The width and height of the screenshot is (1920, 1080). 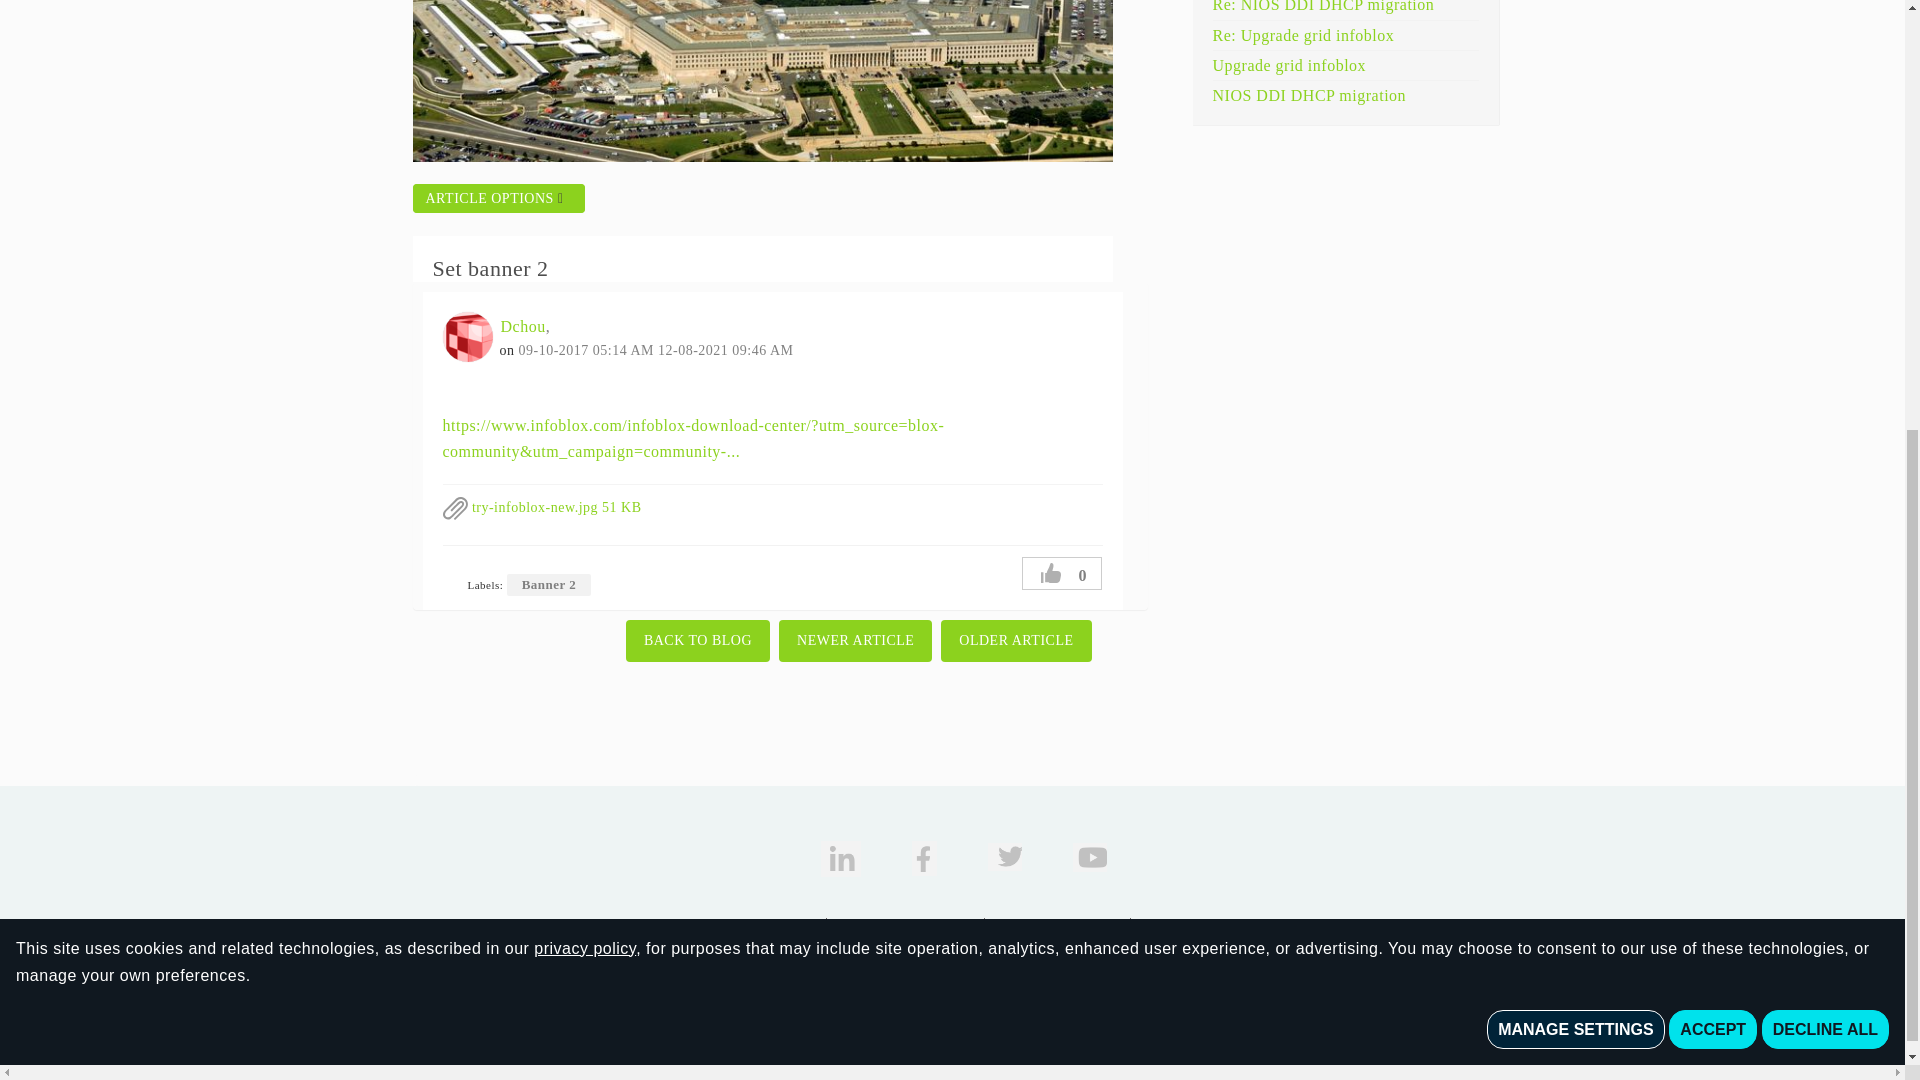 I want to click on Dchou, so click(x=466, y=336).